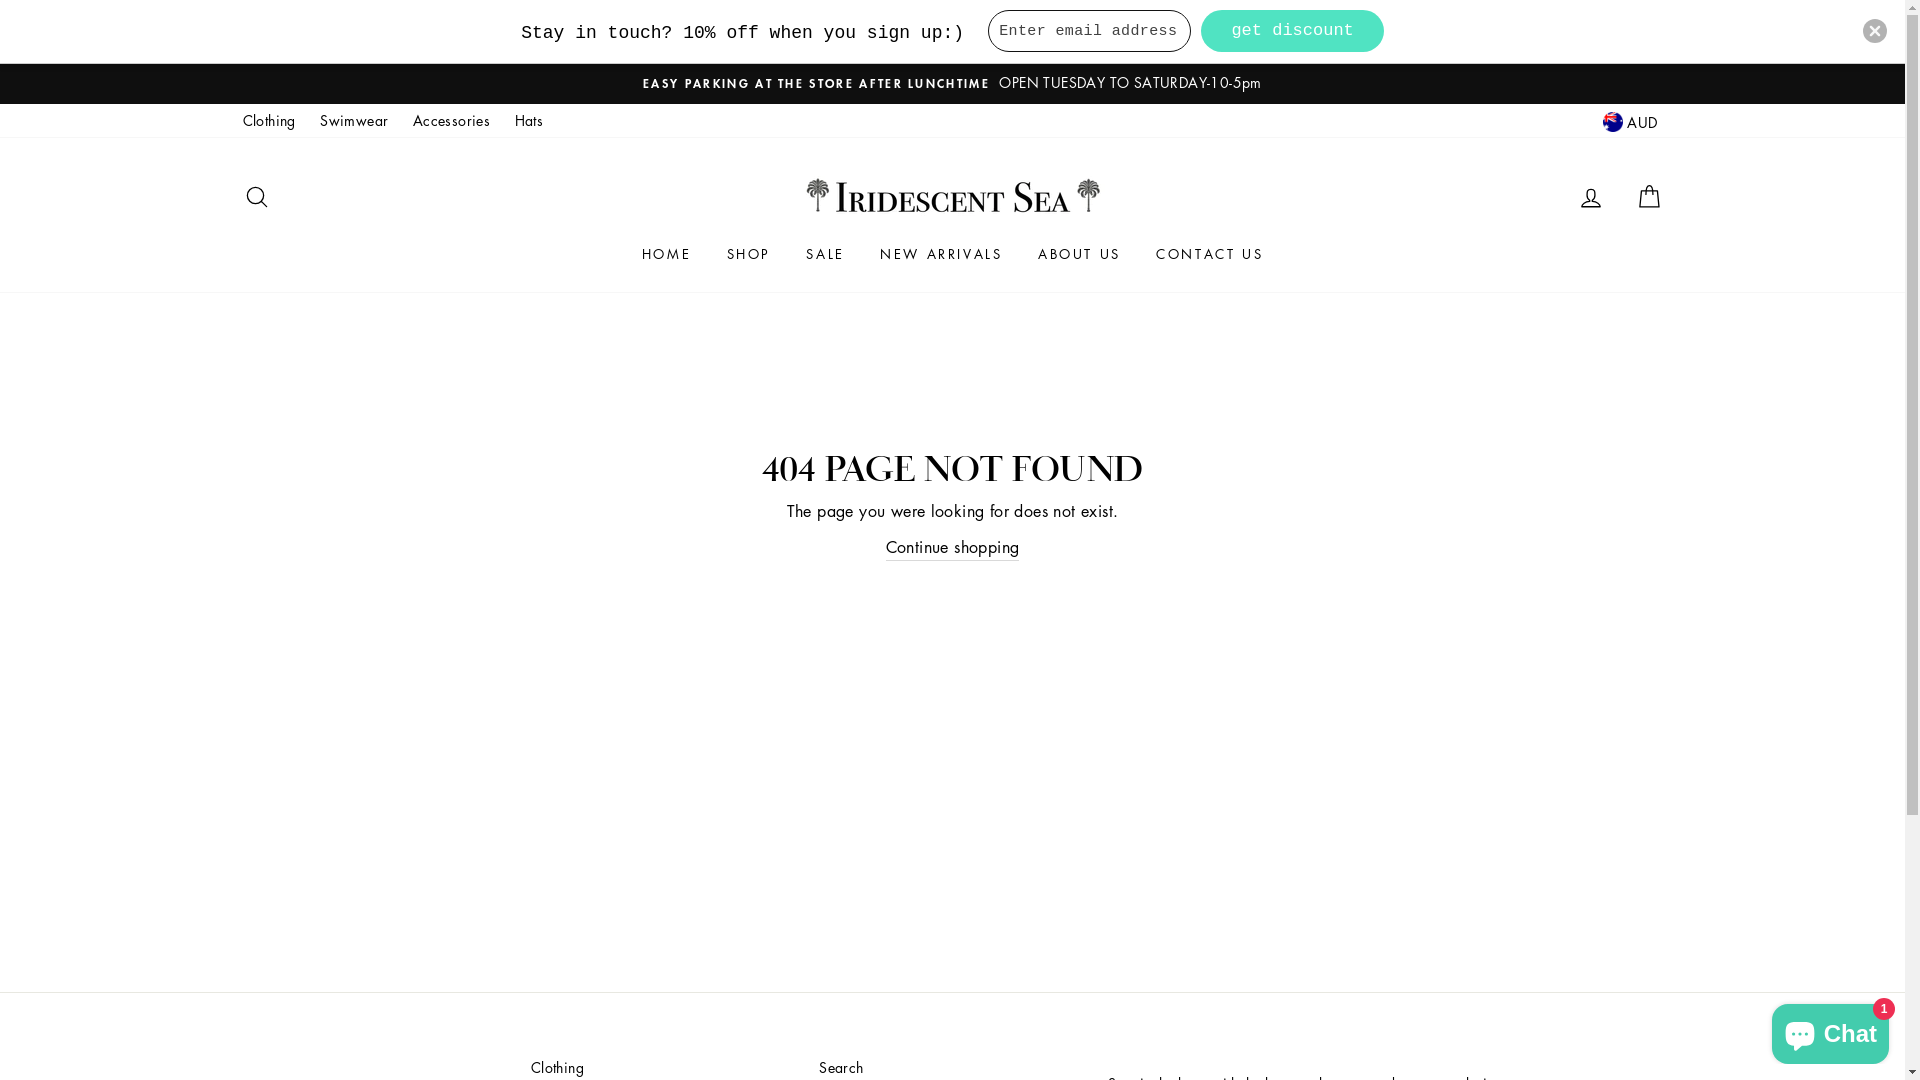 The height and width of the screenshot is (1080, 1920). I want to click on ABOUT US, so click(1080, 254).